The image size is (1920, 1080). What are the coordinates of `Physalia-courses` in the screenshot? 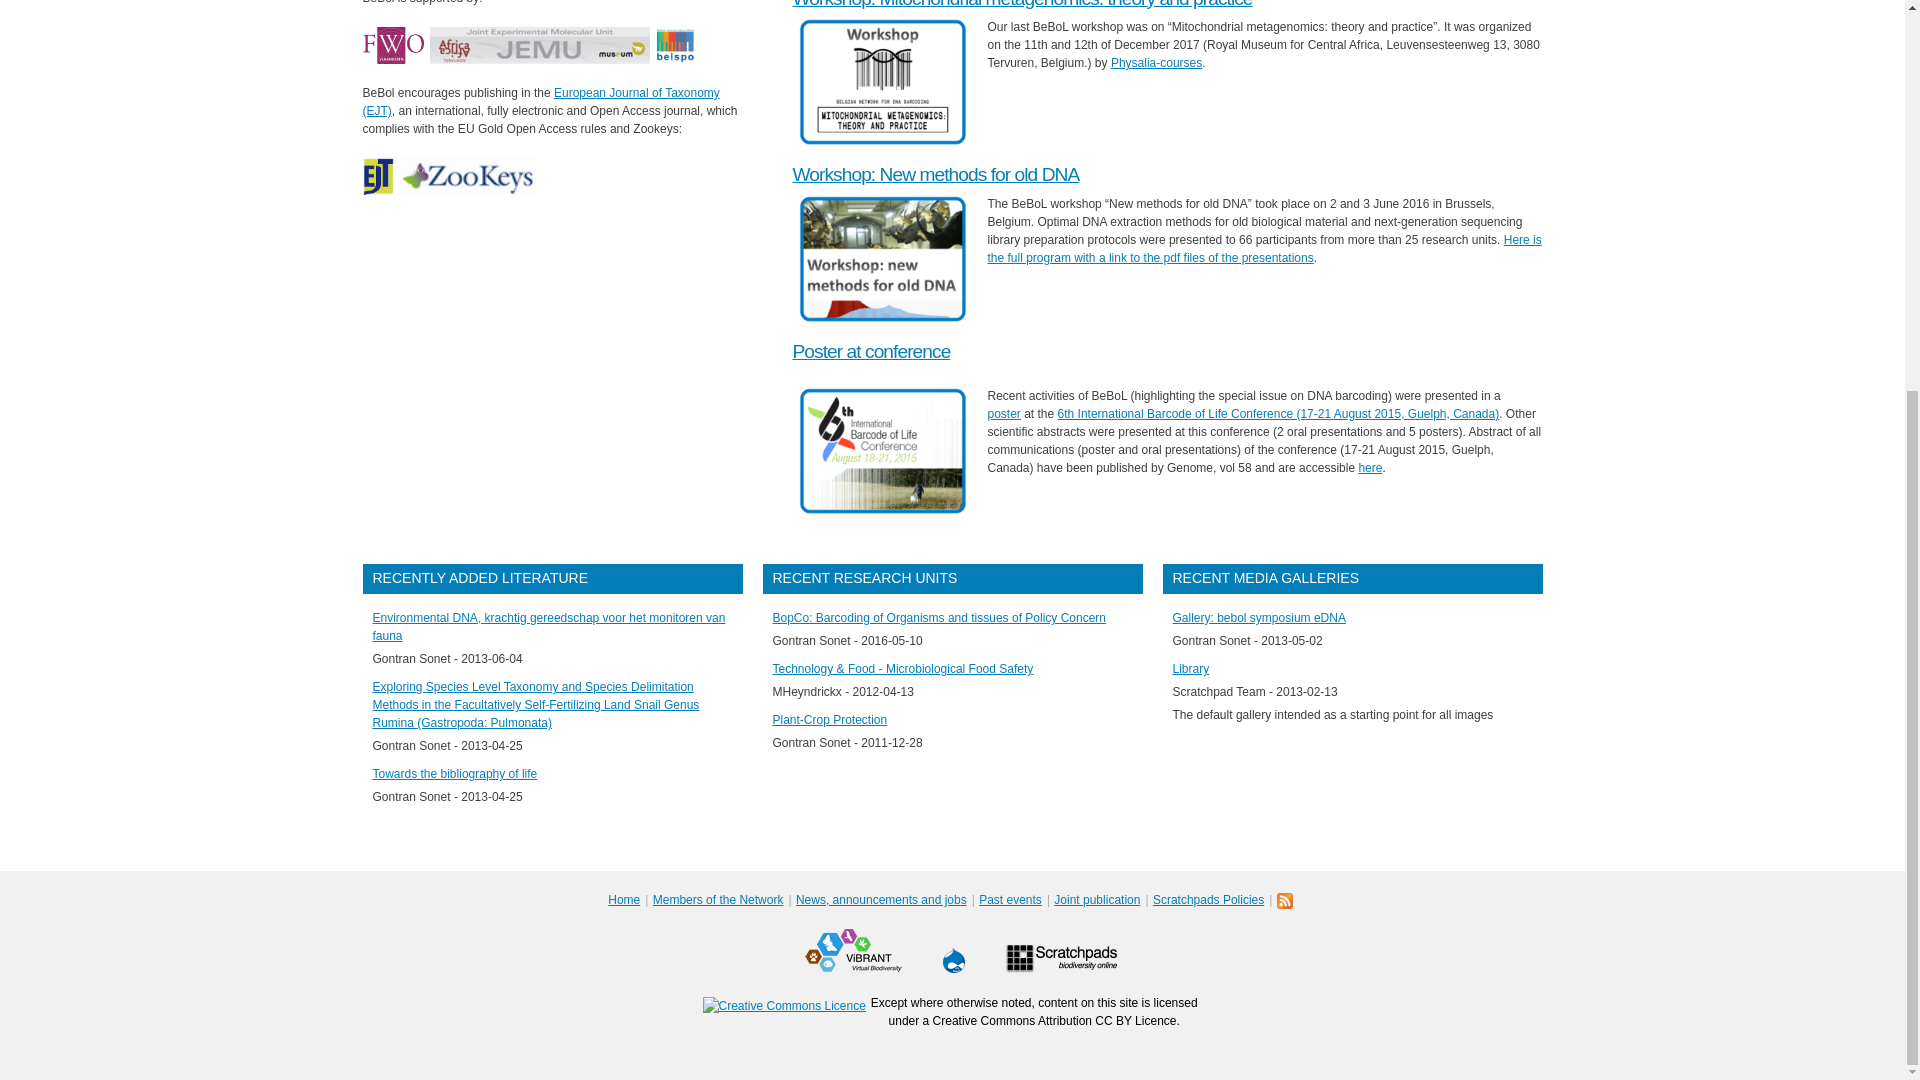 It's located at (1156, 63).